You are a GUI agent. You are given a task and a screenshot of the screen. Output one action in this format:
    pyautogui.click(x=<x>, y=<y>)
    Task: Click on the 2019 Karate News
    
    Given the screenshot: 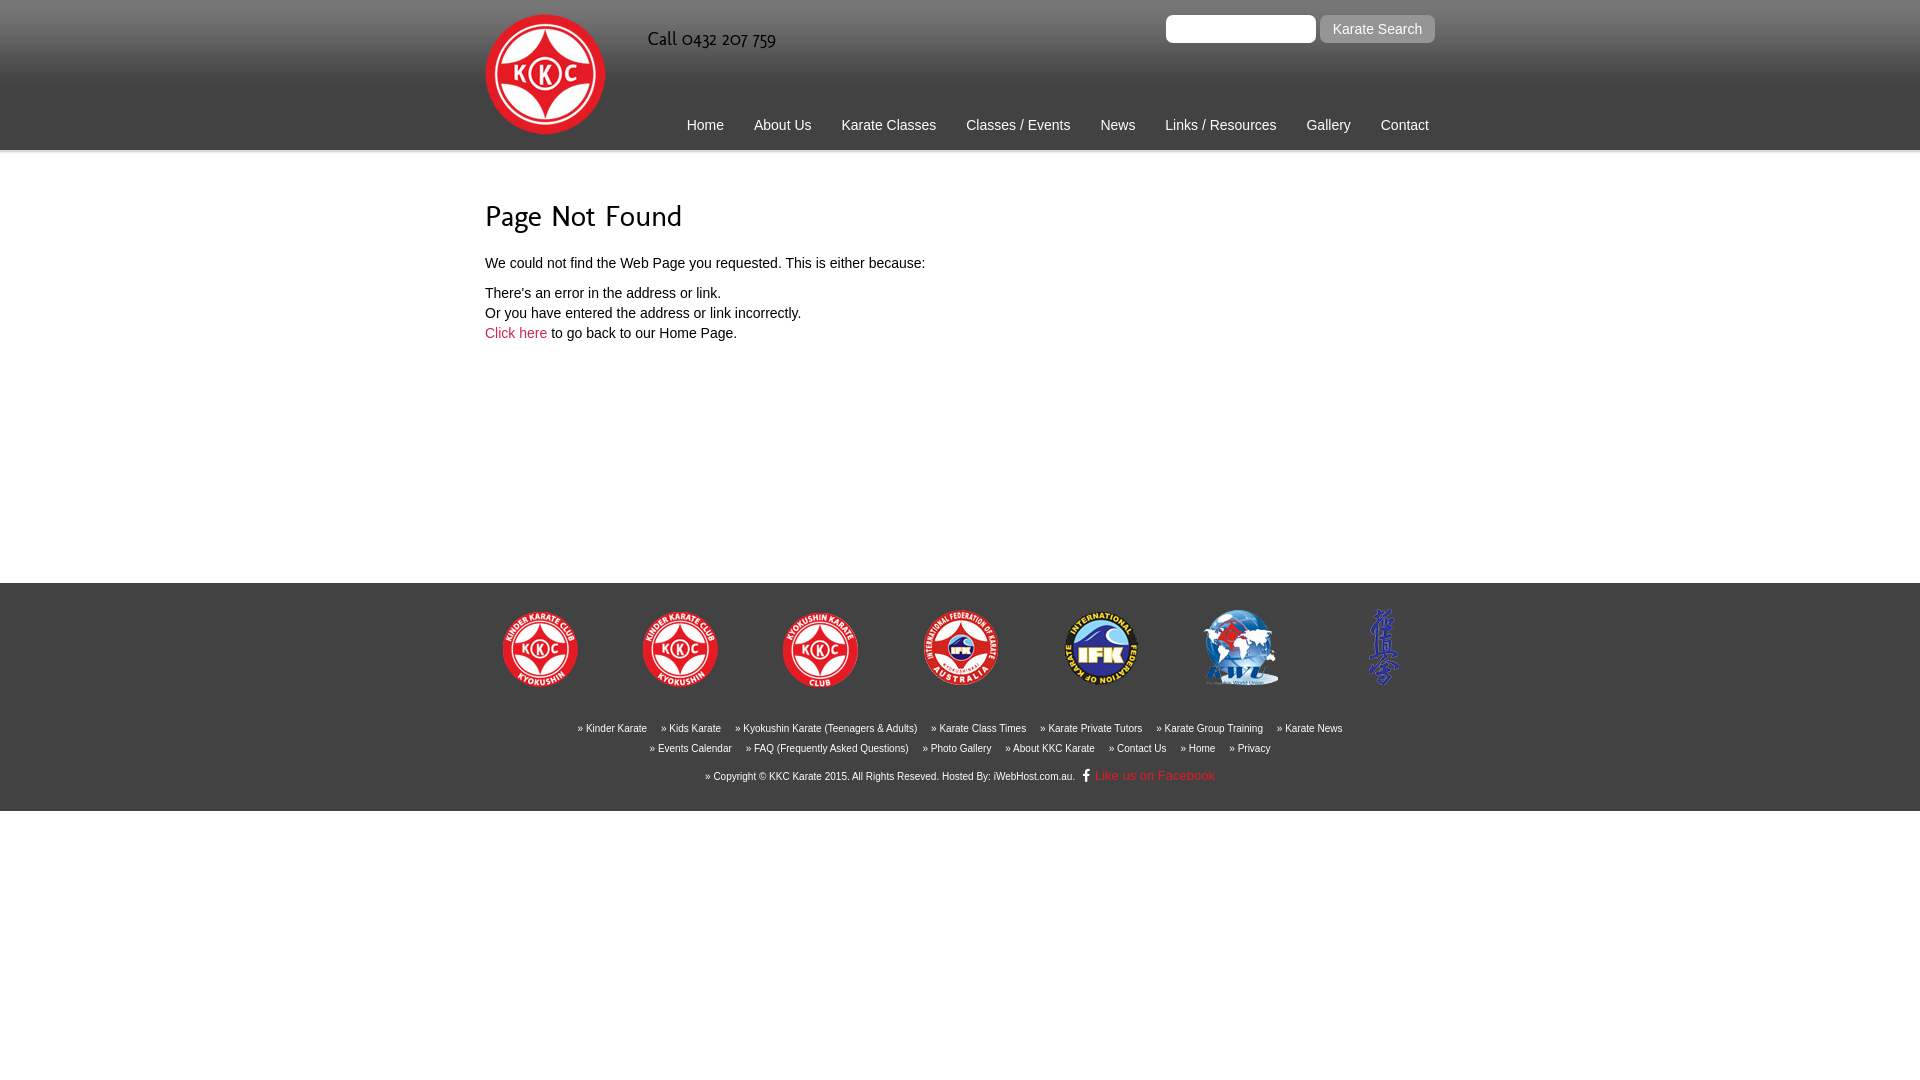 What is the action you would take?
    pyautogui.click(x=1166, y=154)
    